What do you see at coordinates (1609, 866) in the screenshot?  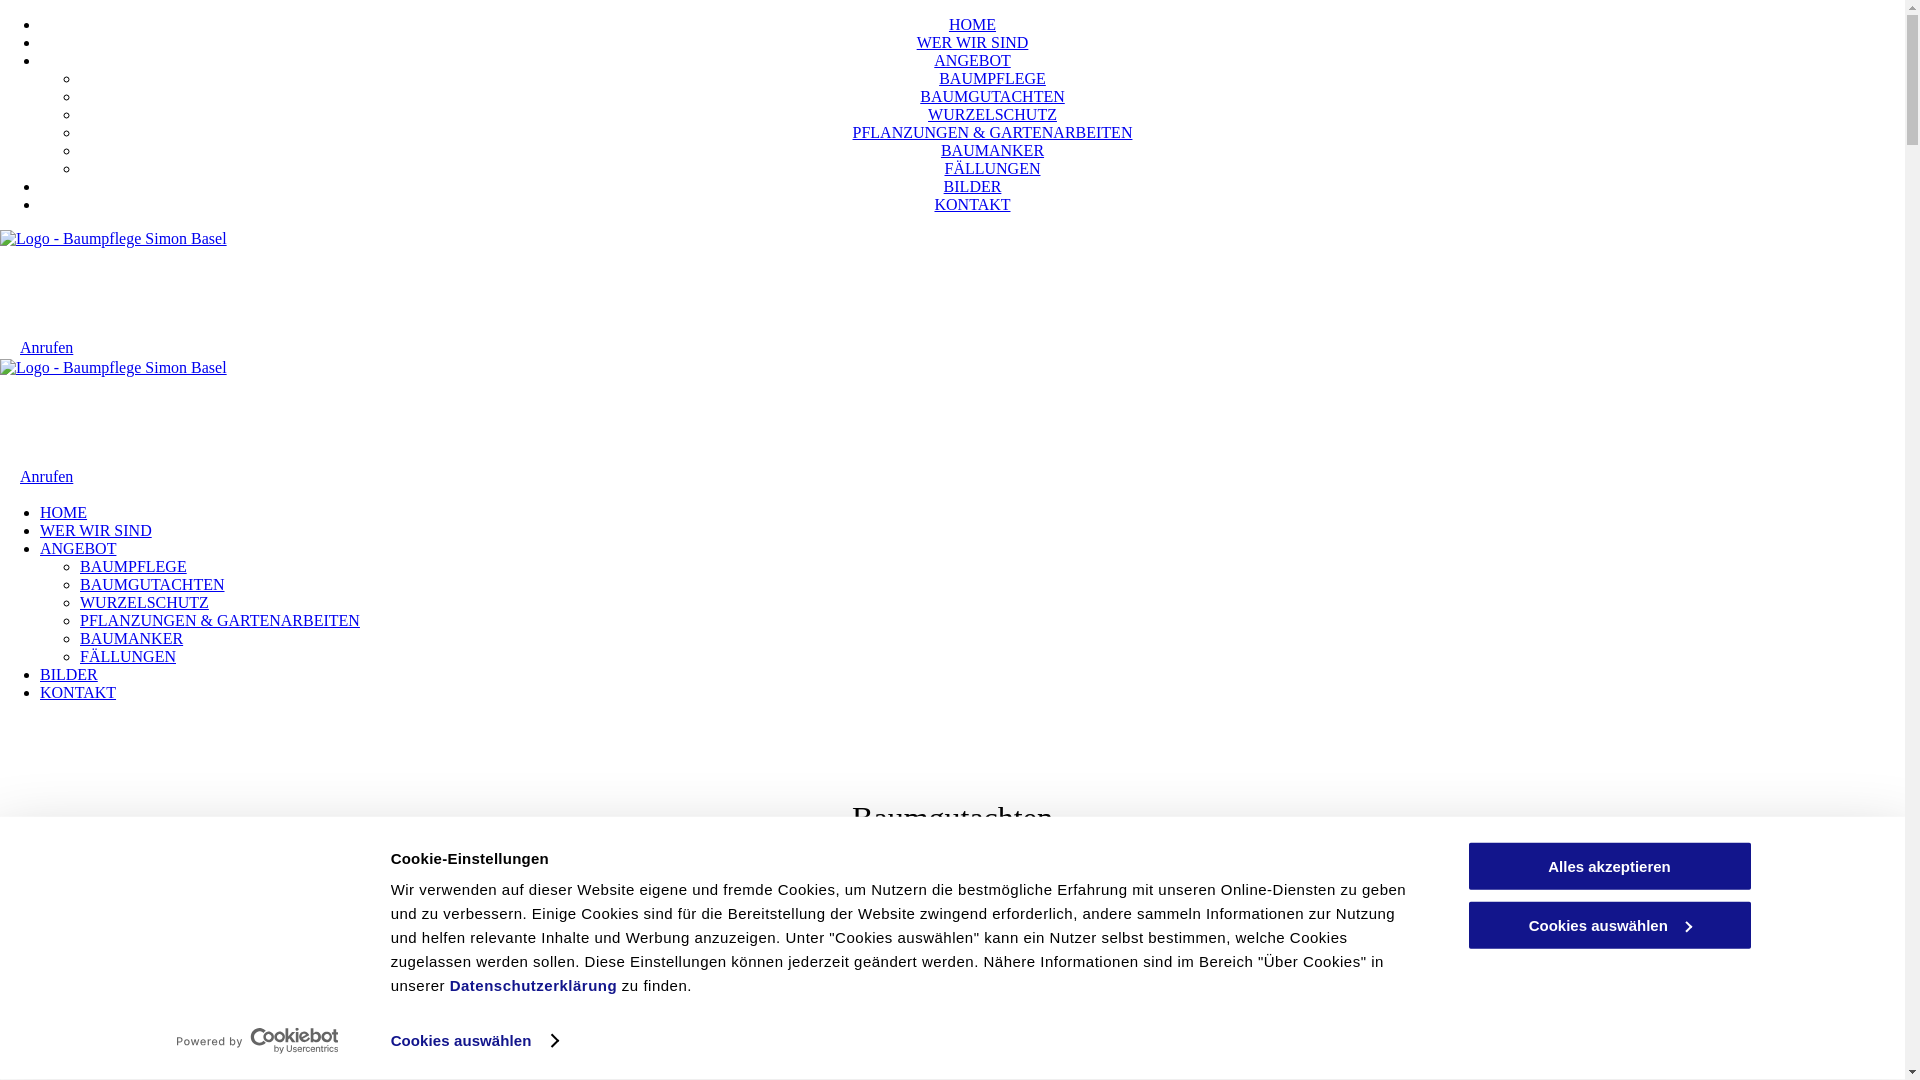 I see `Alles akzeptieren` at bounding box center [1609, 866].